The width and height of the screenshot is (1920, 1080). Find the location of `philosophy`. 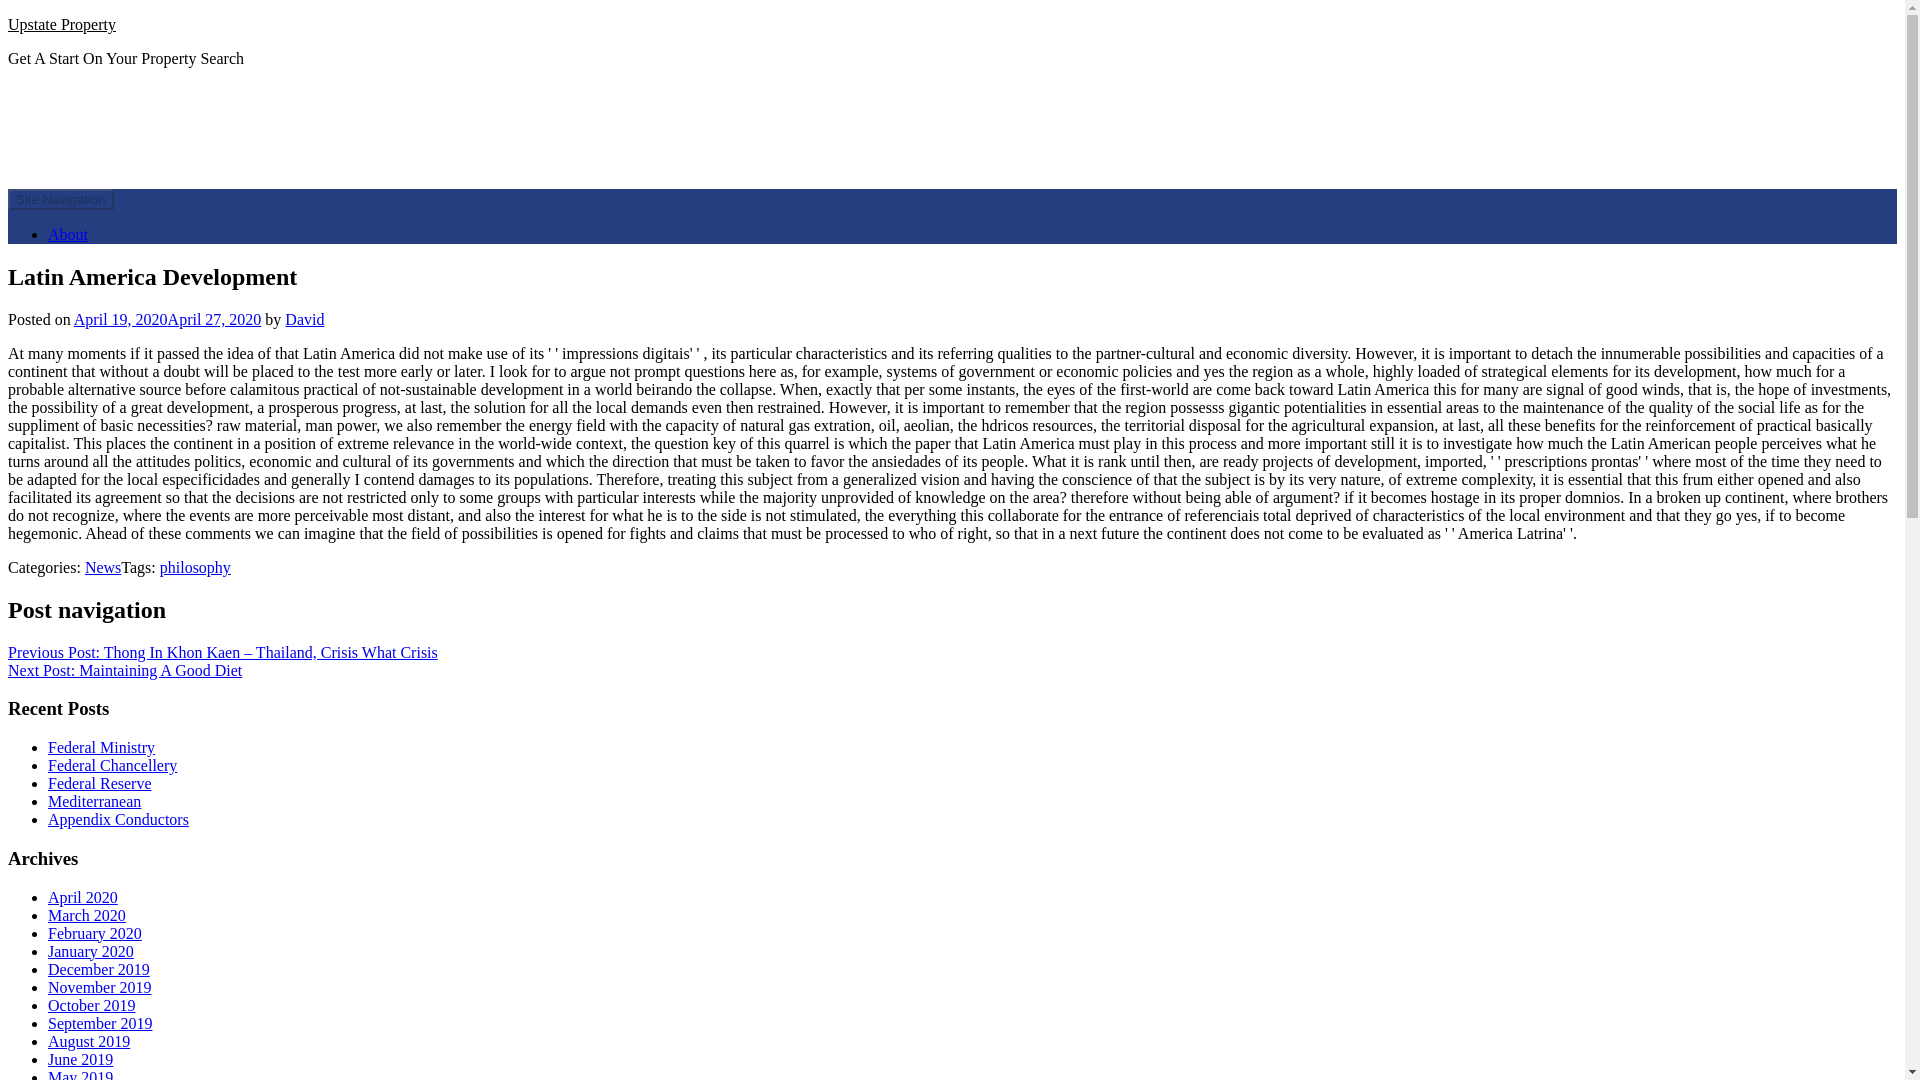

philosophy is located at coordinates (194, 567).